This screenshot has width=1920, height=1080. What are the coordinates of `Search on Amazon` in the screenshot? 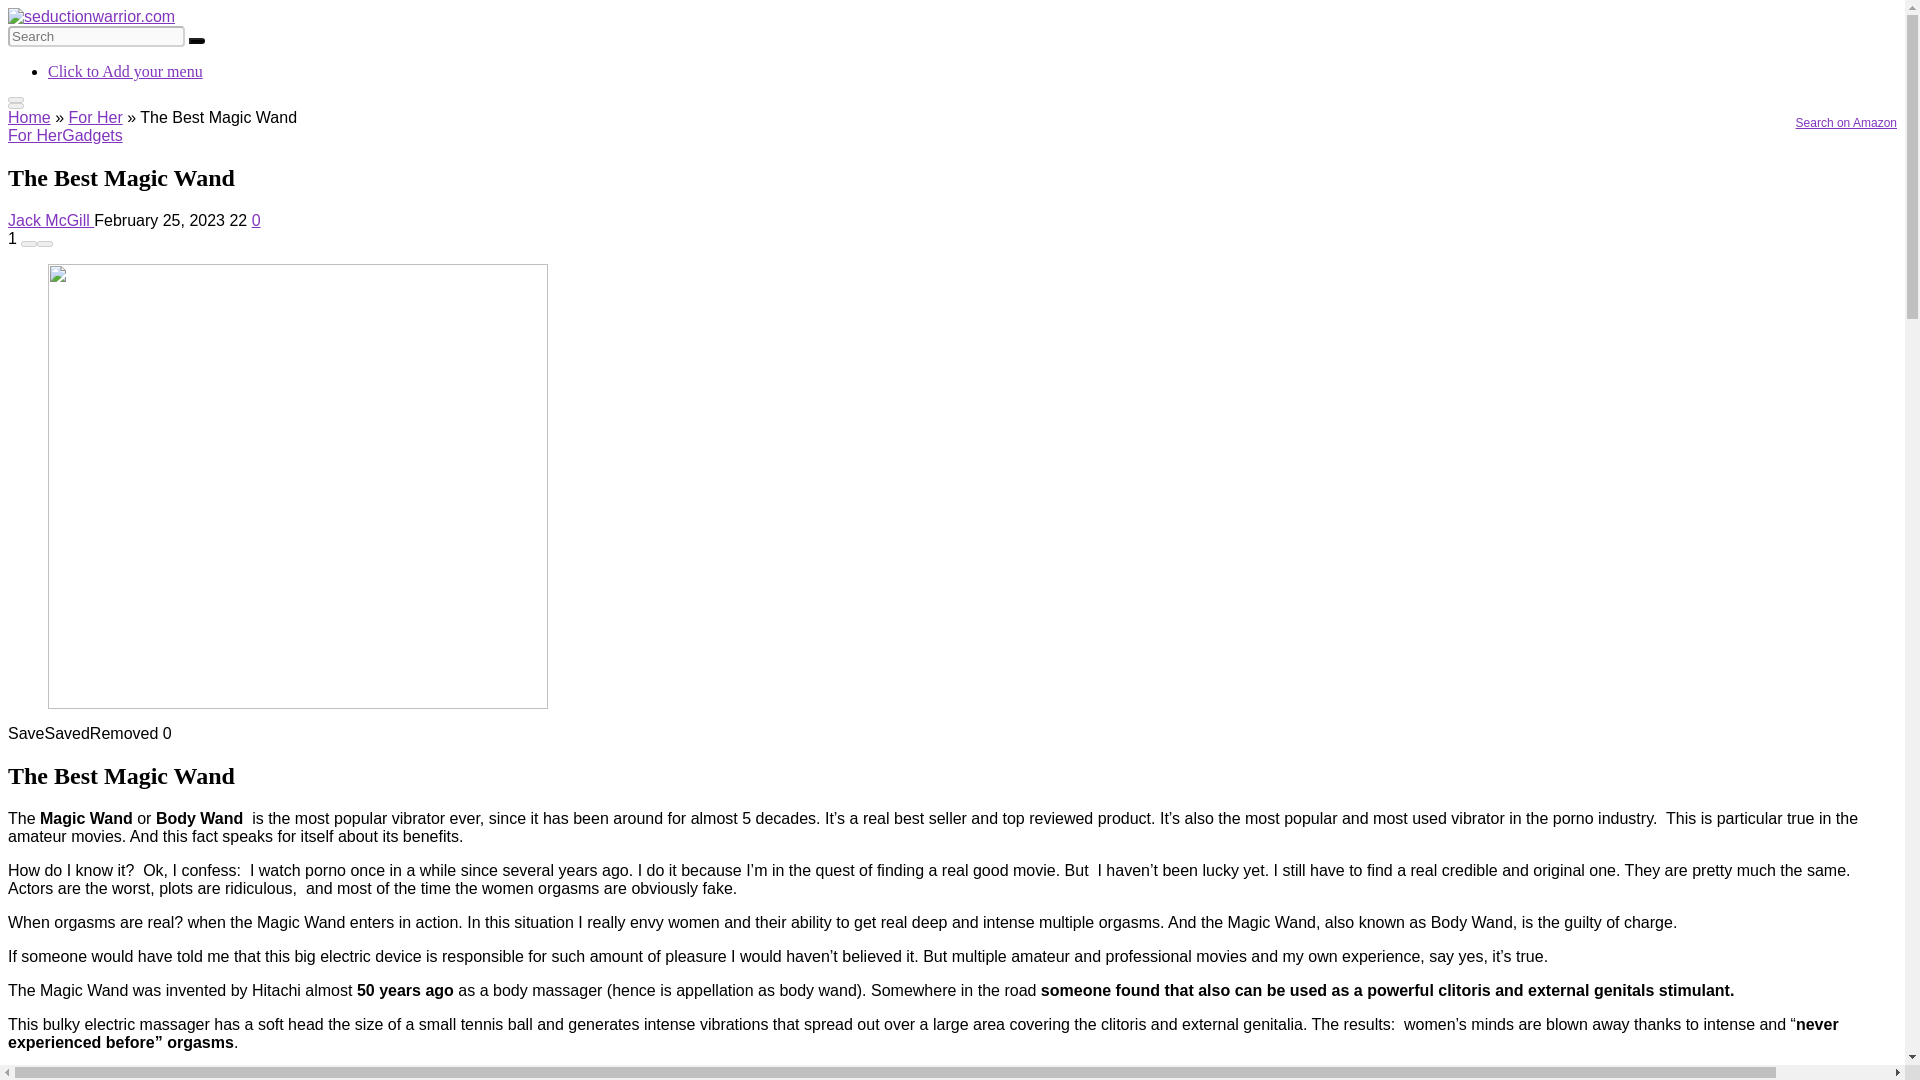 It's located at (1566, 122).